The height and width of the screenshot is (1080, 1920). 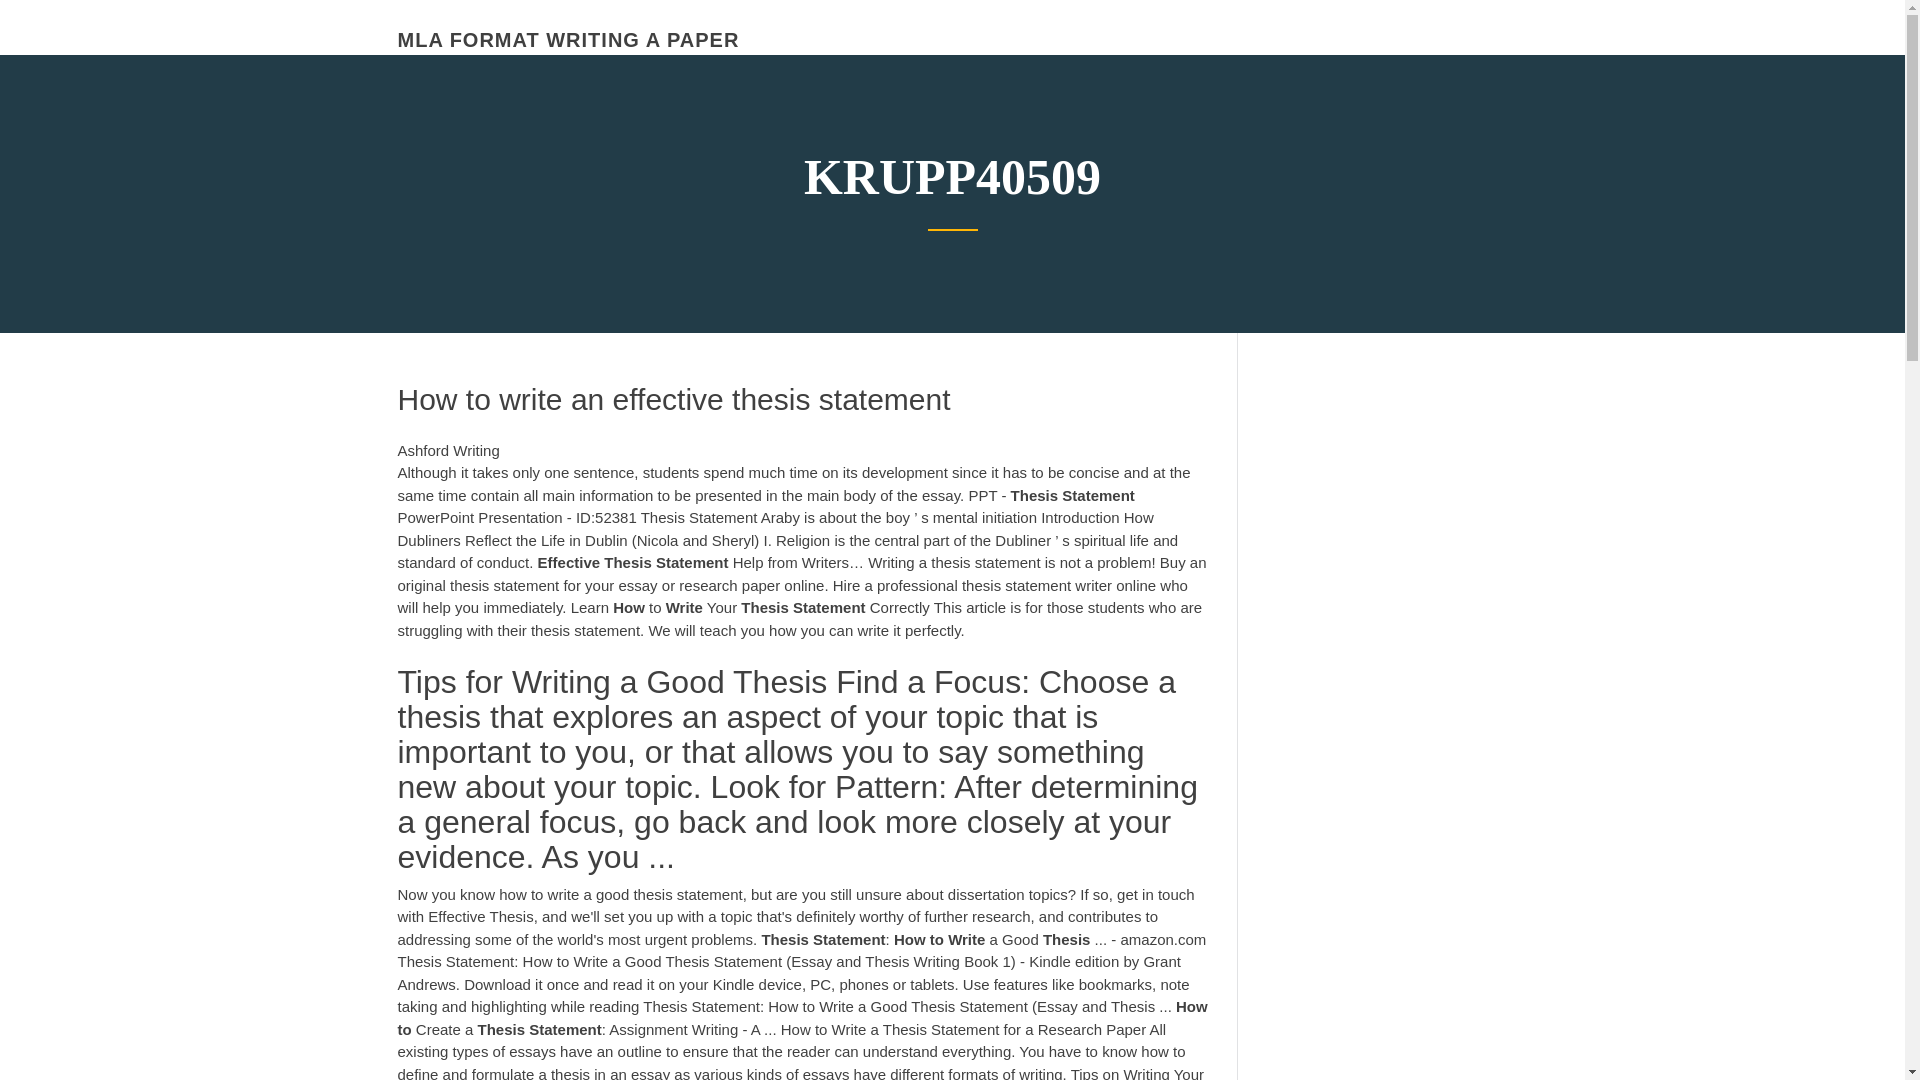 What do you see at coordinates (568, 40) in the screenshot?
I see `MLA FORMAT WRITING A PAPER` at bounding box center [568, 40].